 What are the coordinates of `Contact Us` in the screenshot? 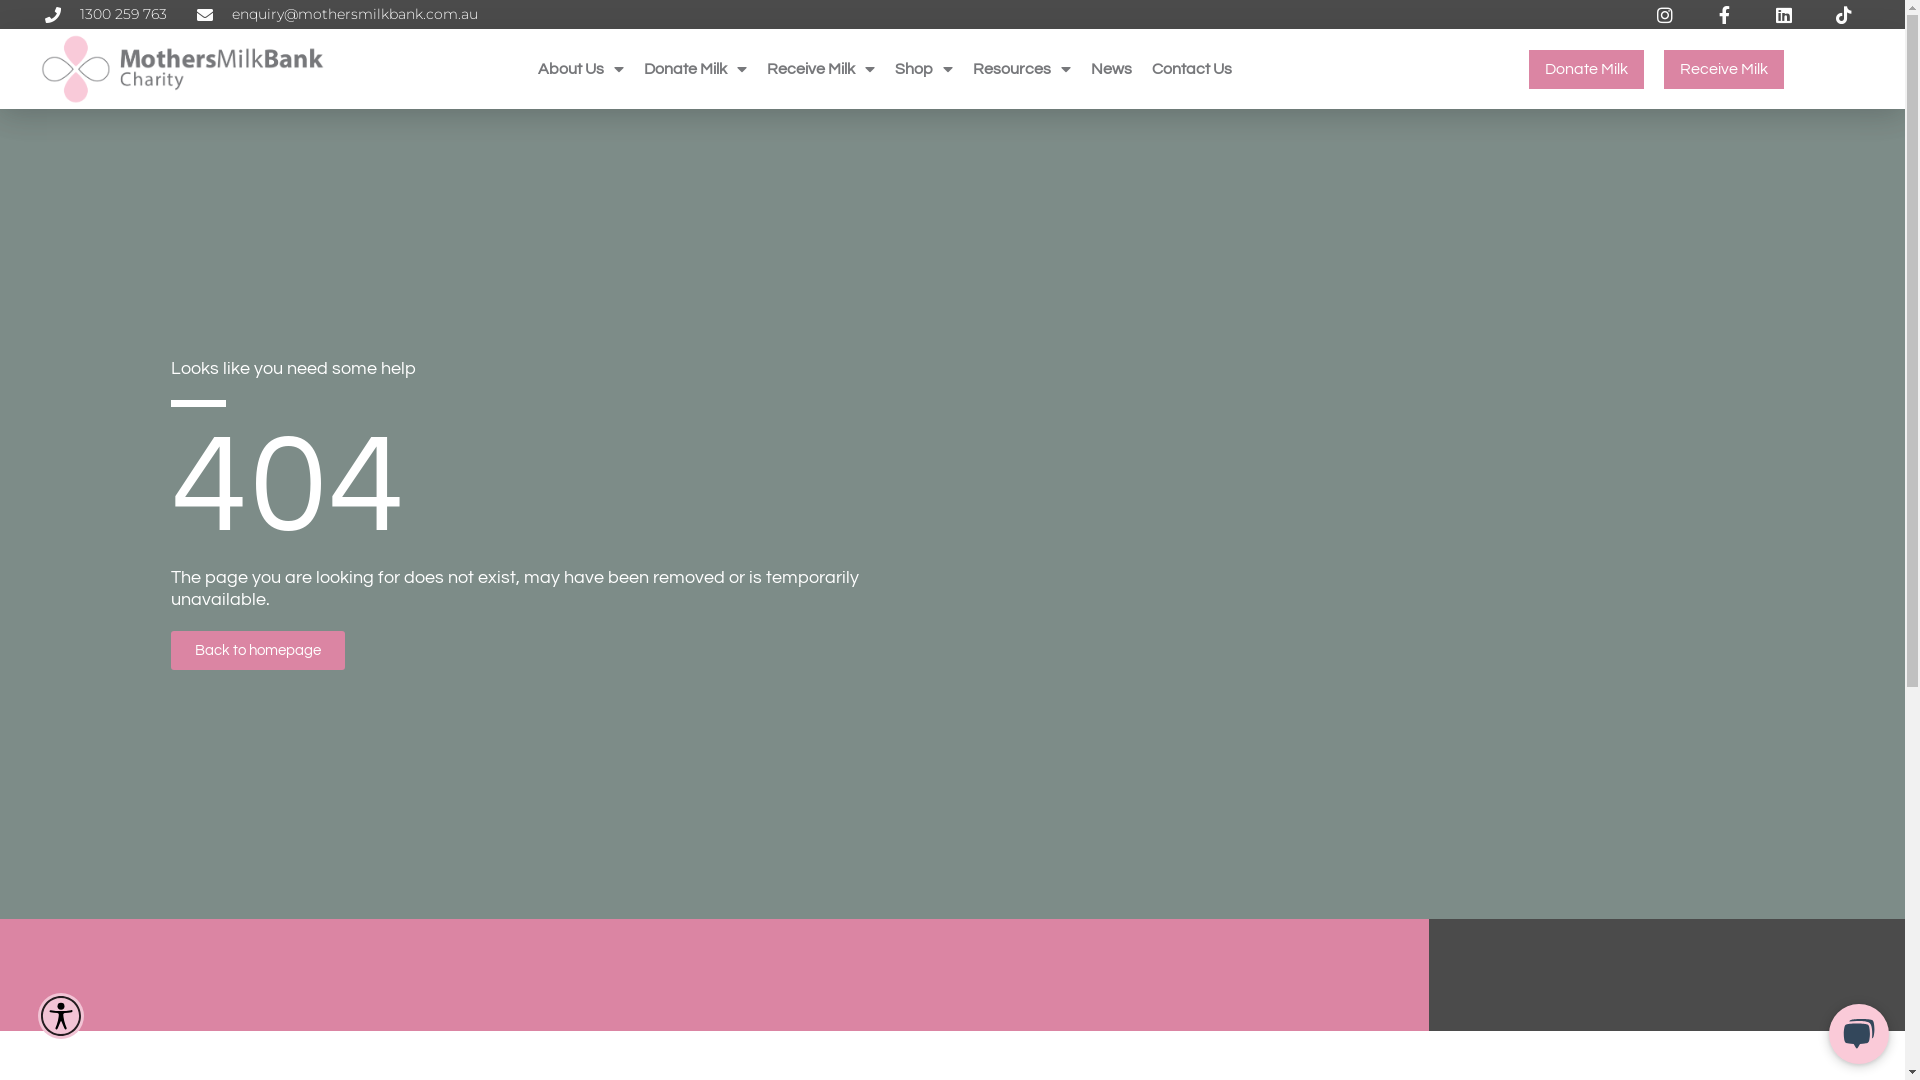 It's located at (1192, 69).